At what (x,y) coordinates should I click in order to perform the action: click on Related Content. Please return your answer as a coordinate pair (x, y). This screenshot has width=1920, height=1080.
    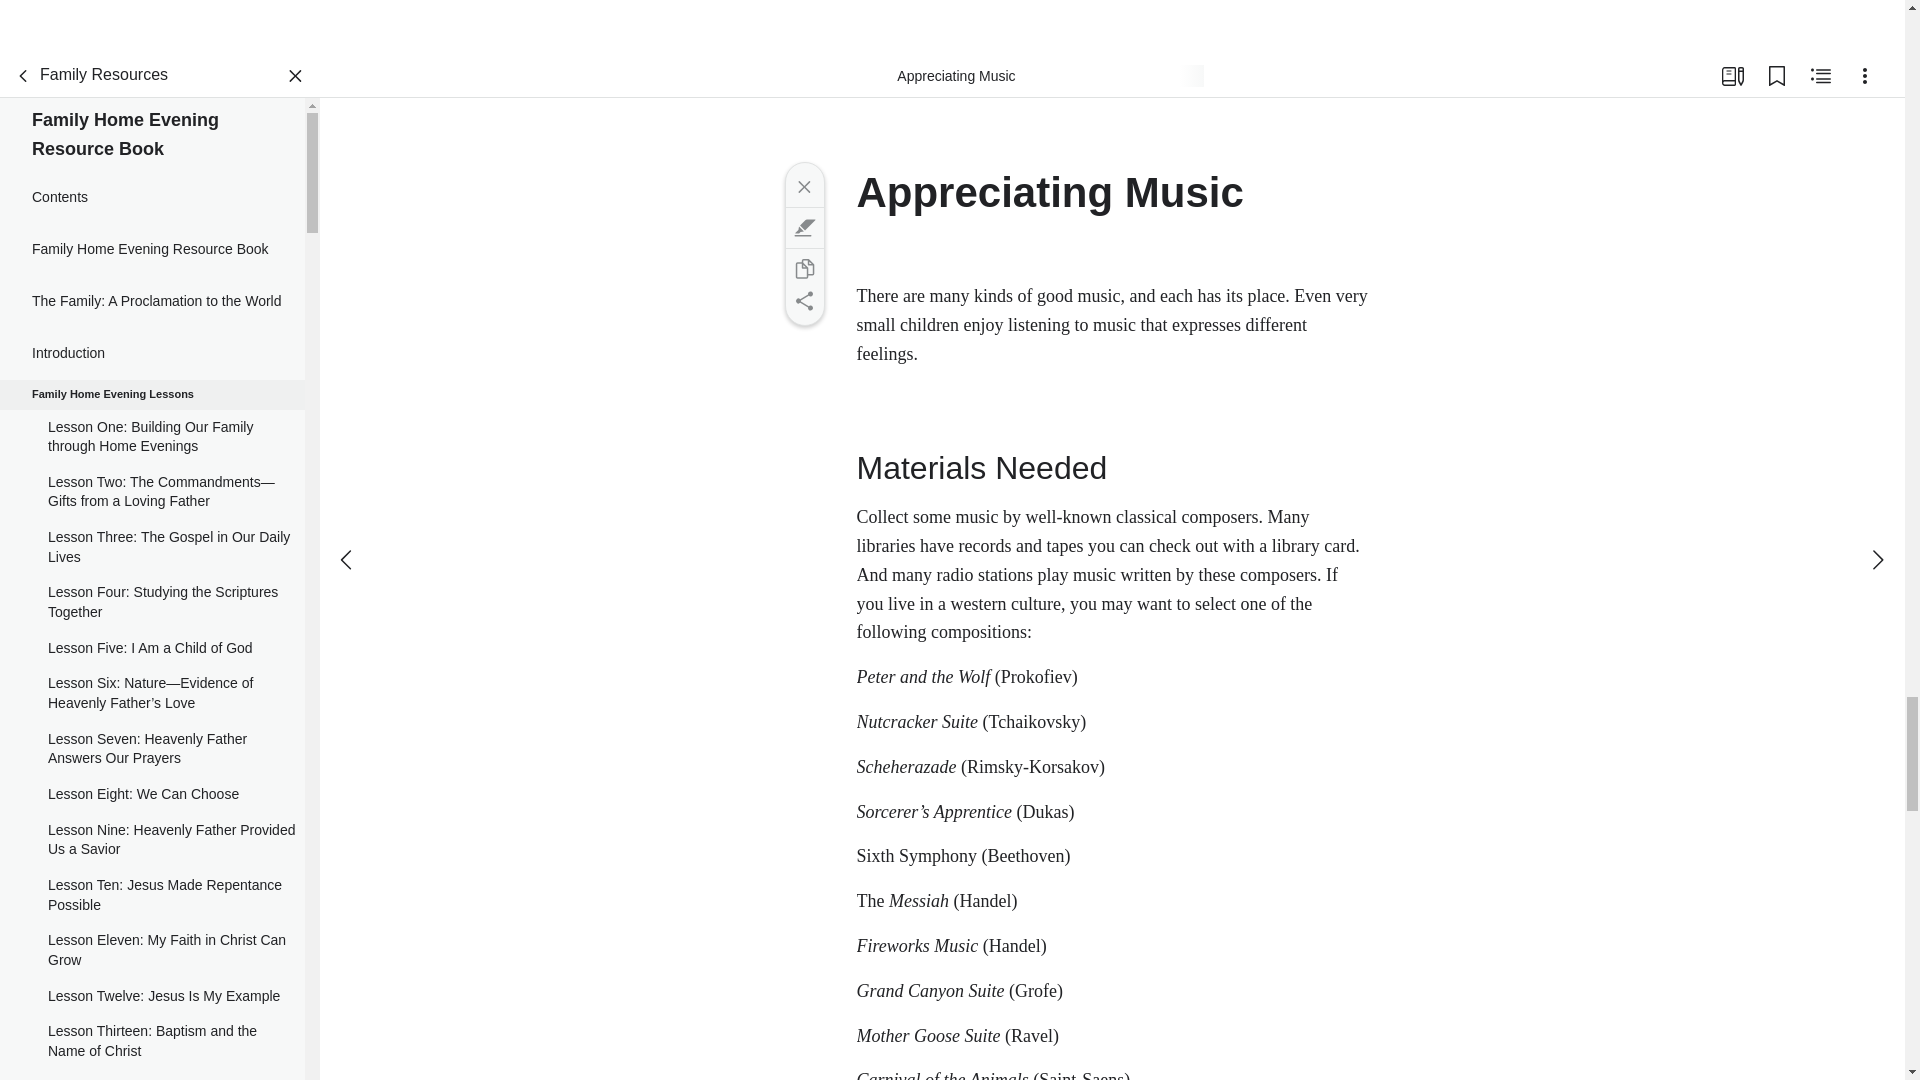
    Looking at the image, I should click on (1820, 76).